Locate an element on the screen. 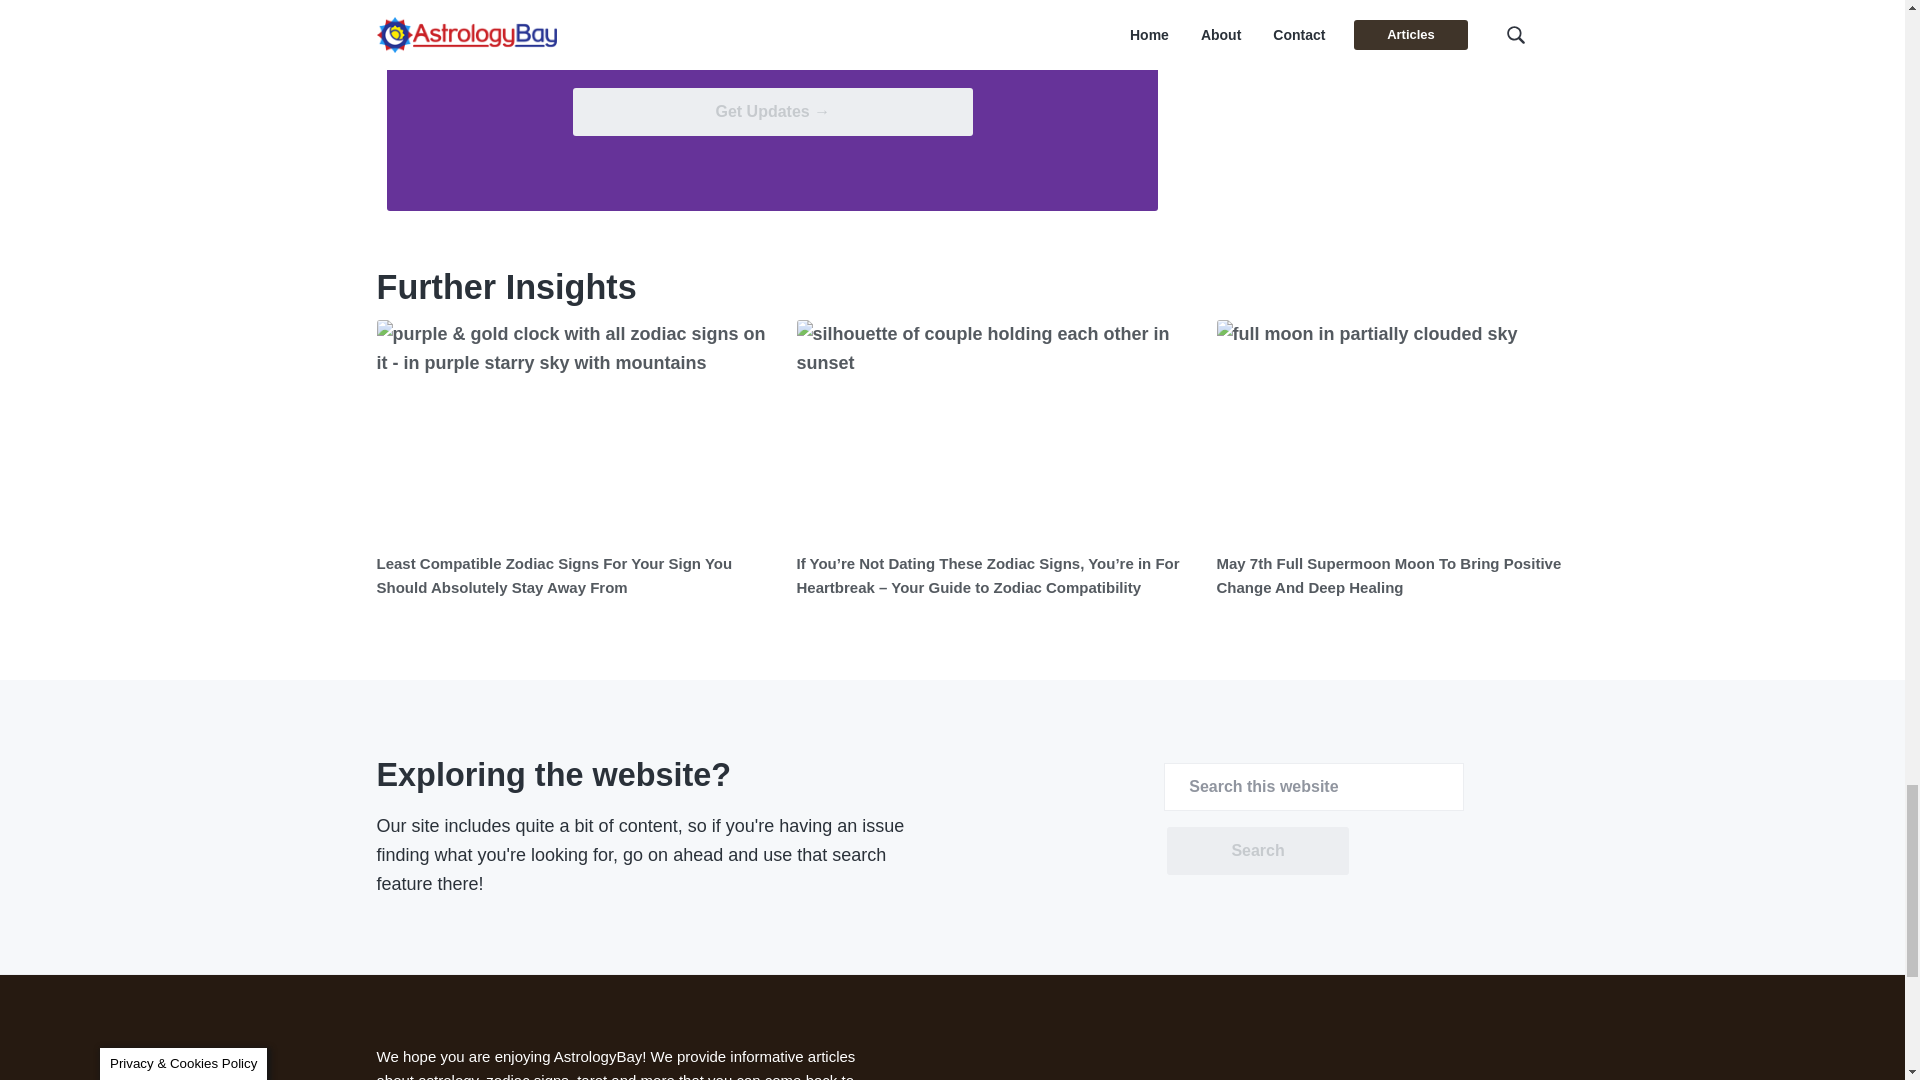 The height and width of the screenshot is (1080, 1920). Search is located at coordinates (1257, 850).